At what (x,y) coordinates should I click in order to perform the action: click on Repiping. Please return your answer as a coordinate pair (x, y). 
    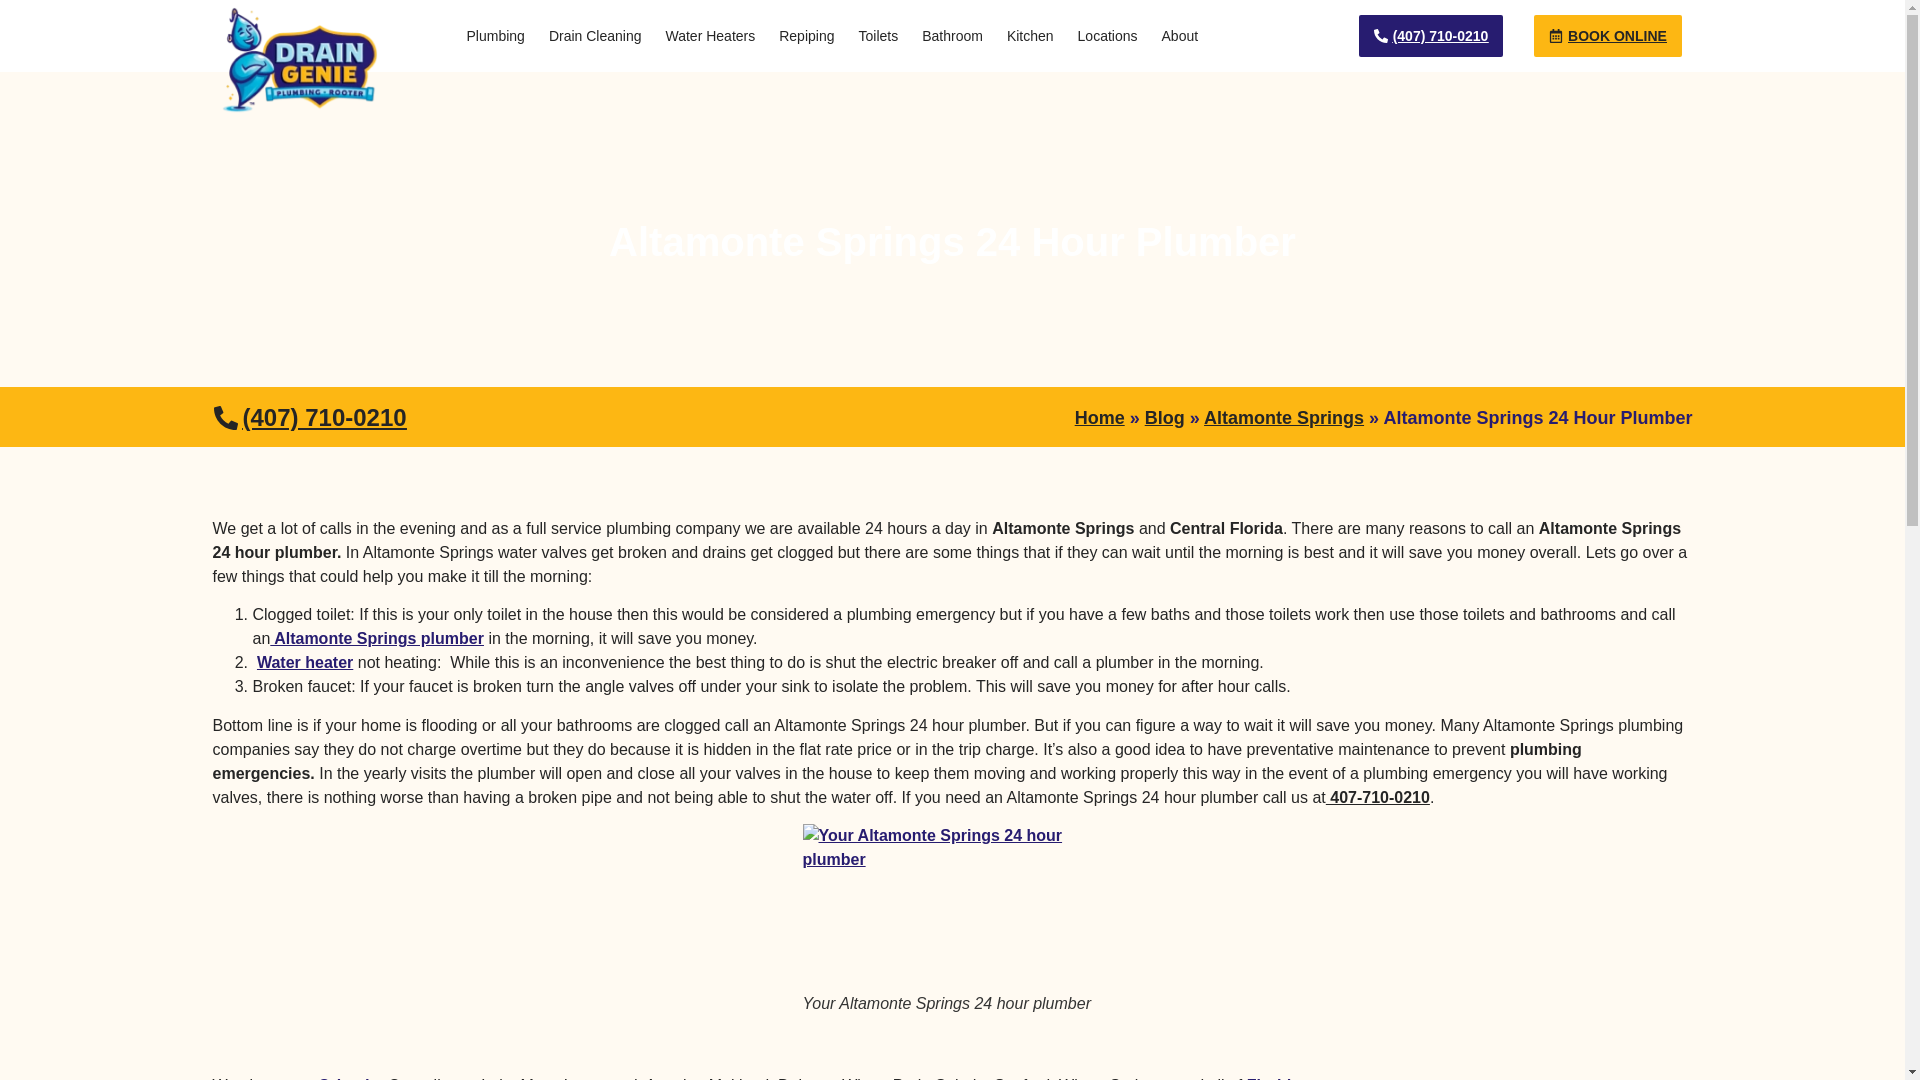
    Looking at the image, I should click on (806, 36).